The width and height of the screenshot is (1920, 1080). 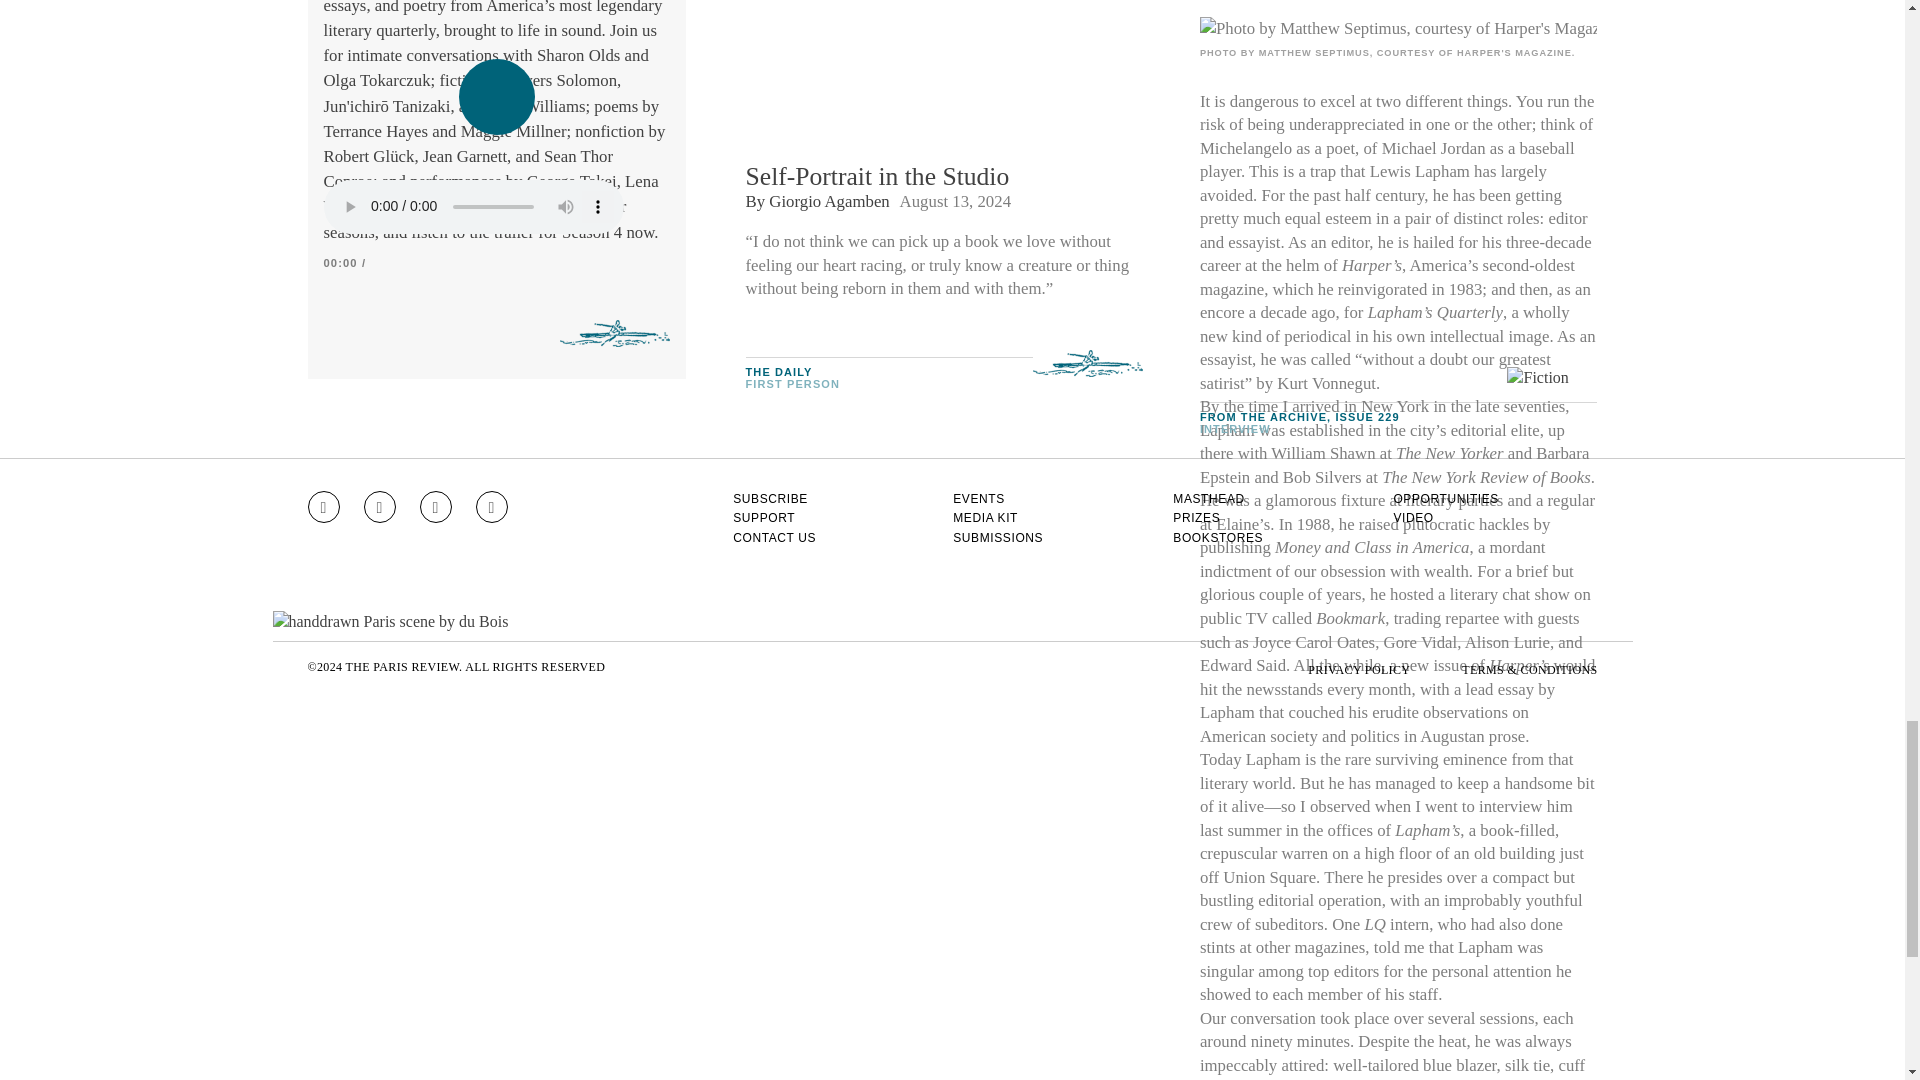 I want to click on Go to RSS feed, so click(x=492, y=506).